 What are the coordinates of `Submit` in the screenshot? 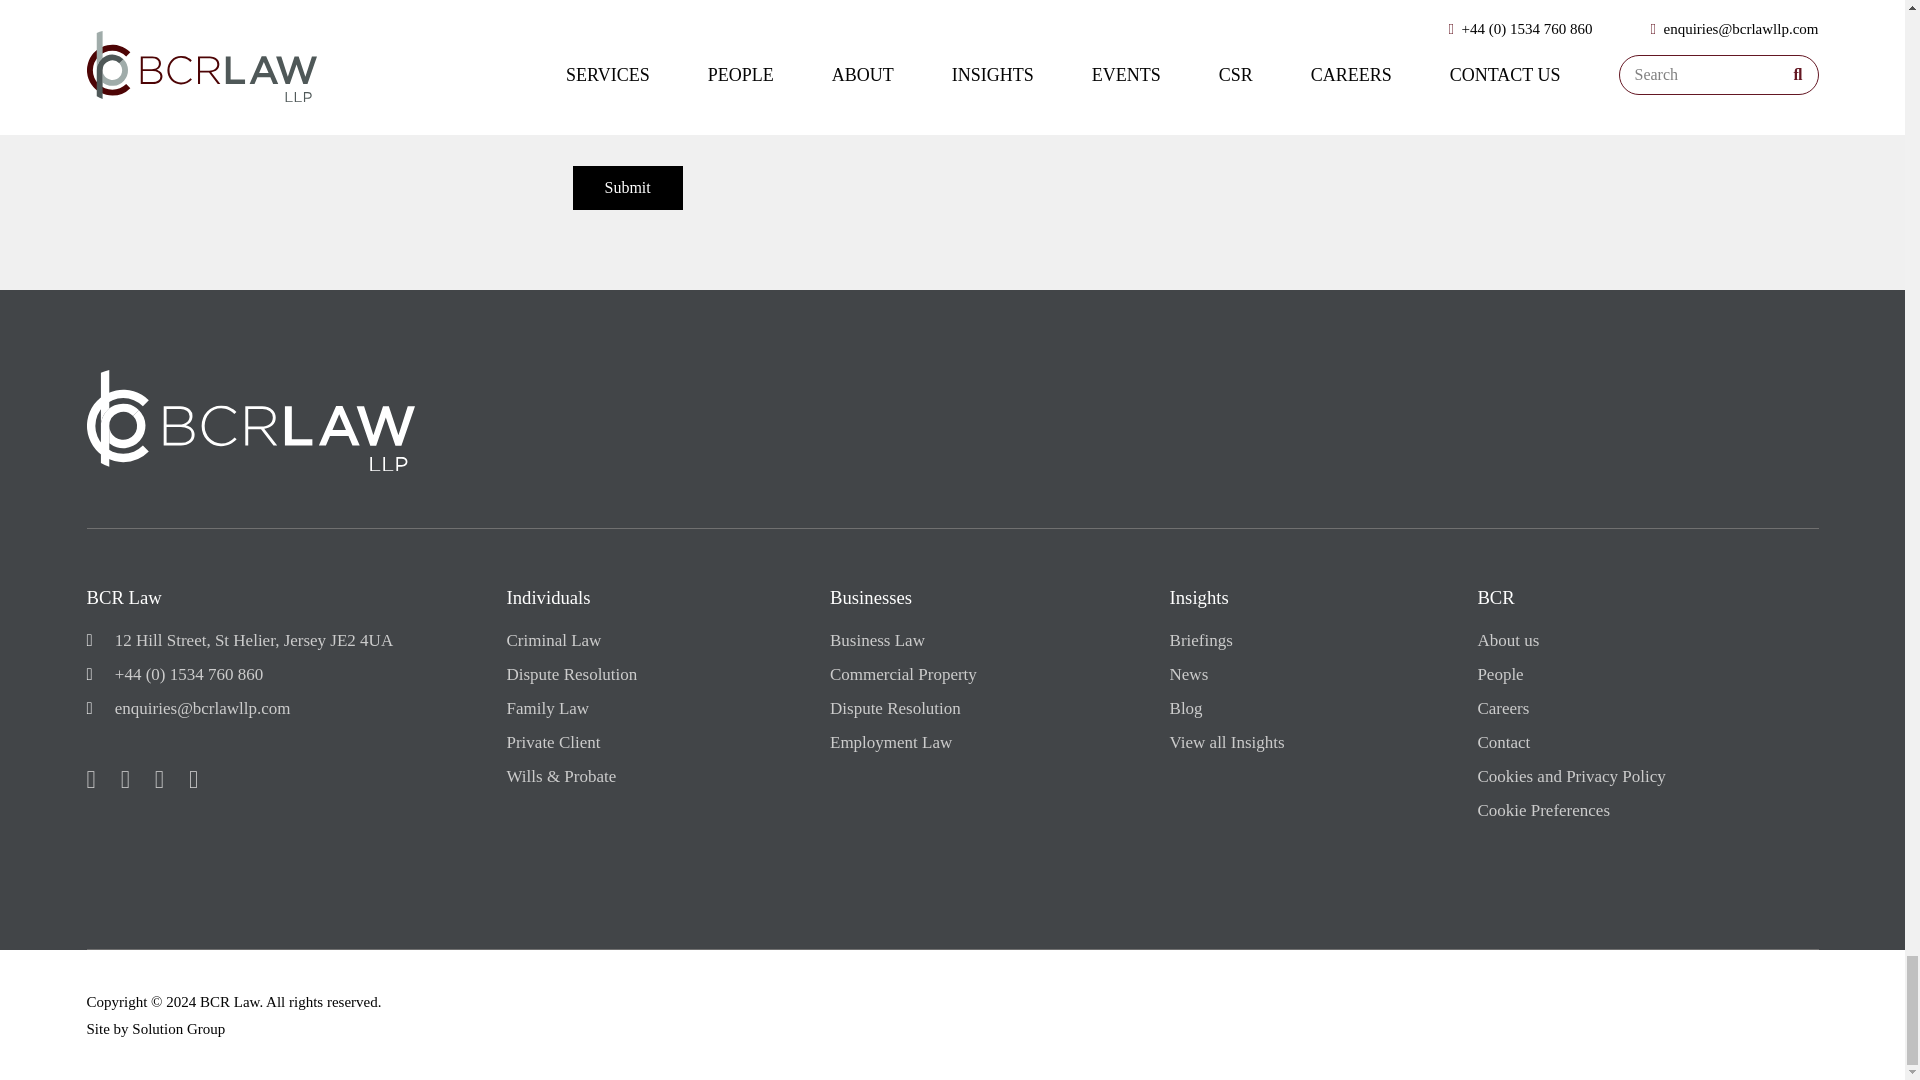 It's located at (626, 188).